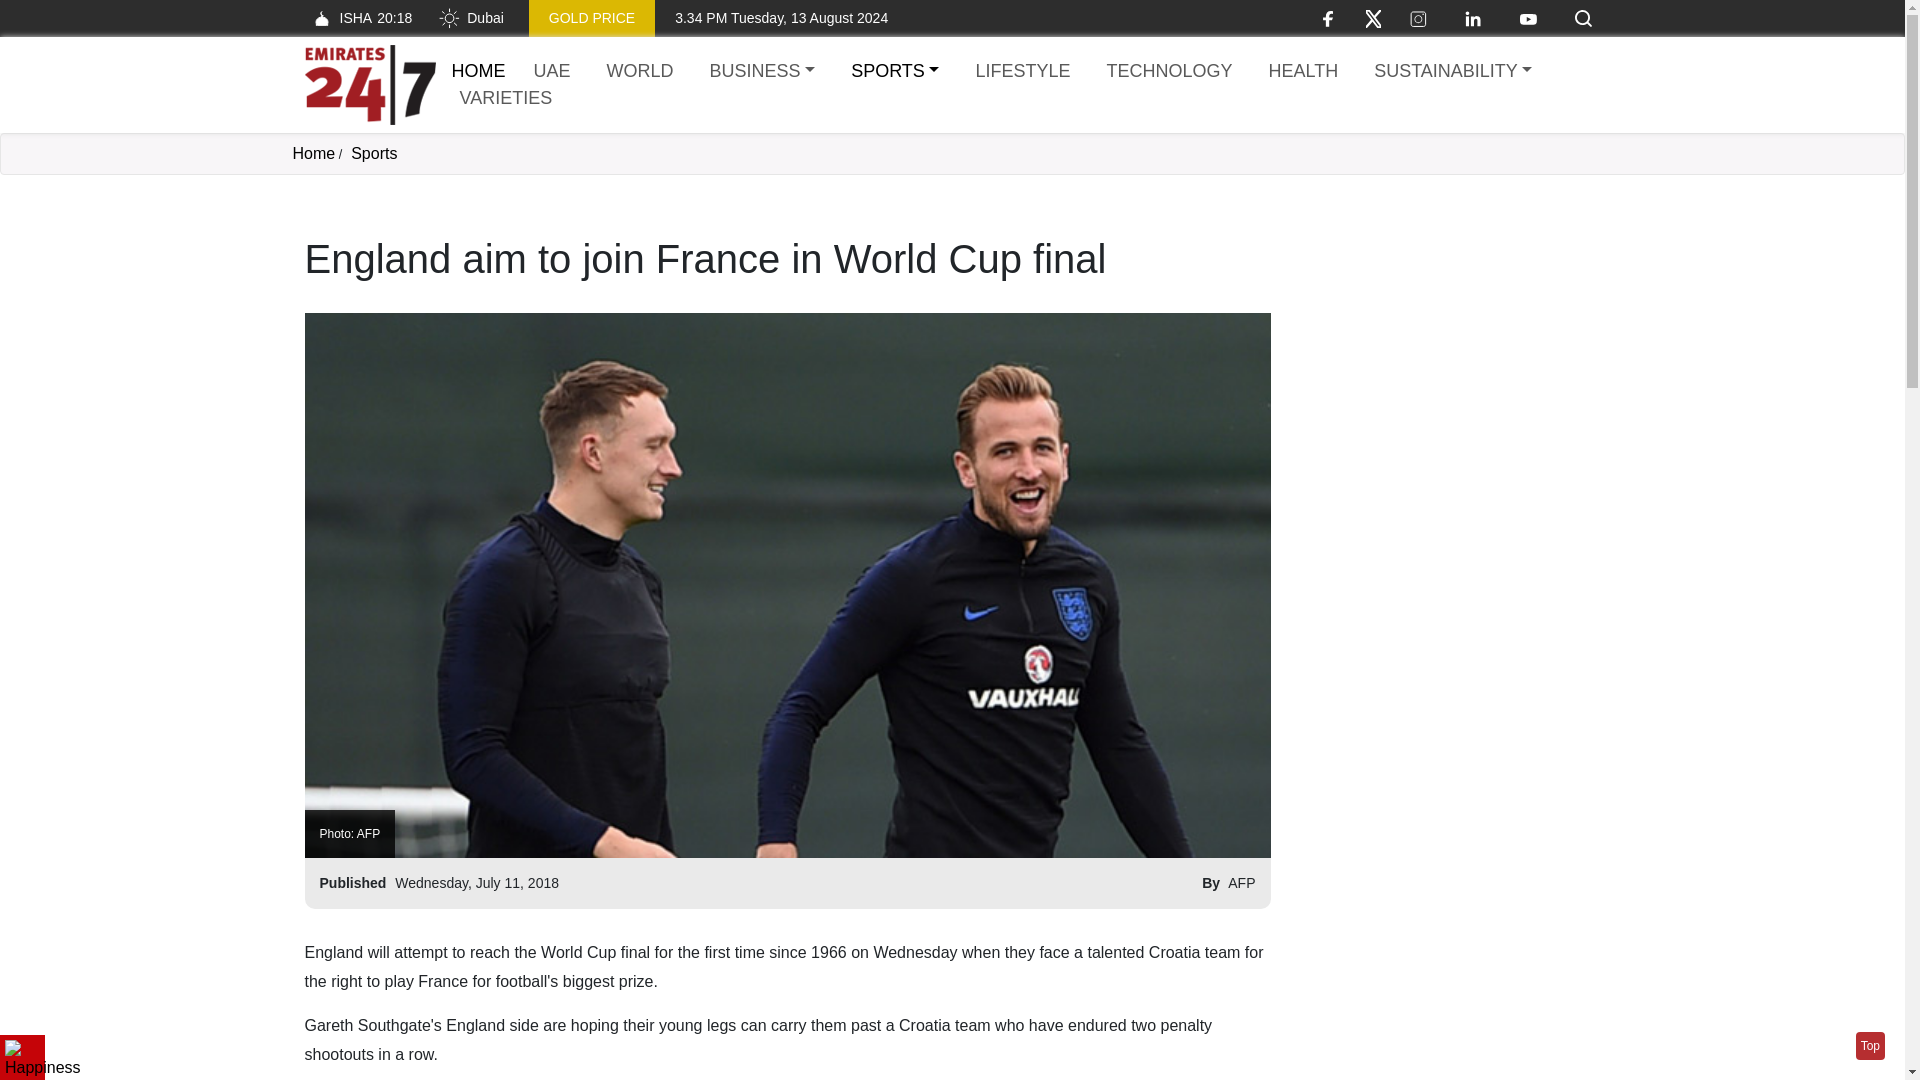 This screenshot has height=1080, width=1920. I want to click on Home, so click(894, 72).